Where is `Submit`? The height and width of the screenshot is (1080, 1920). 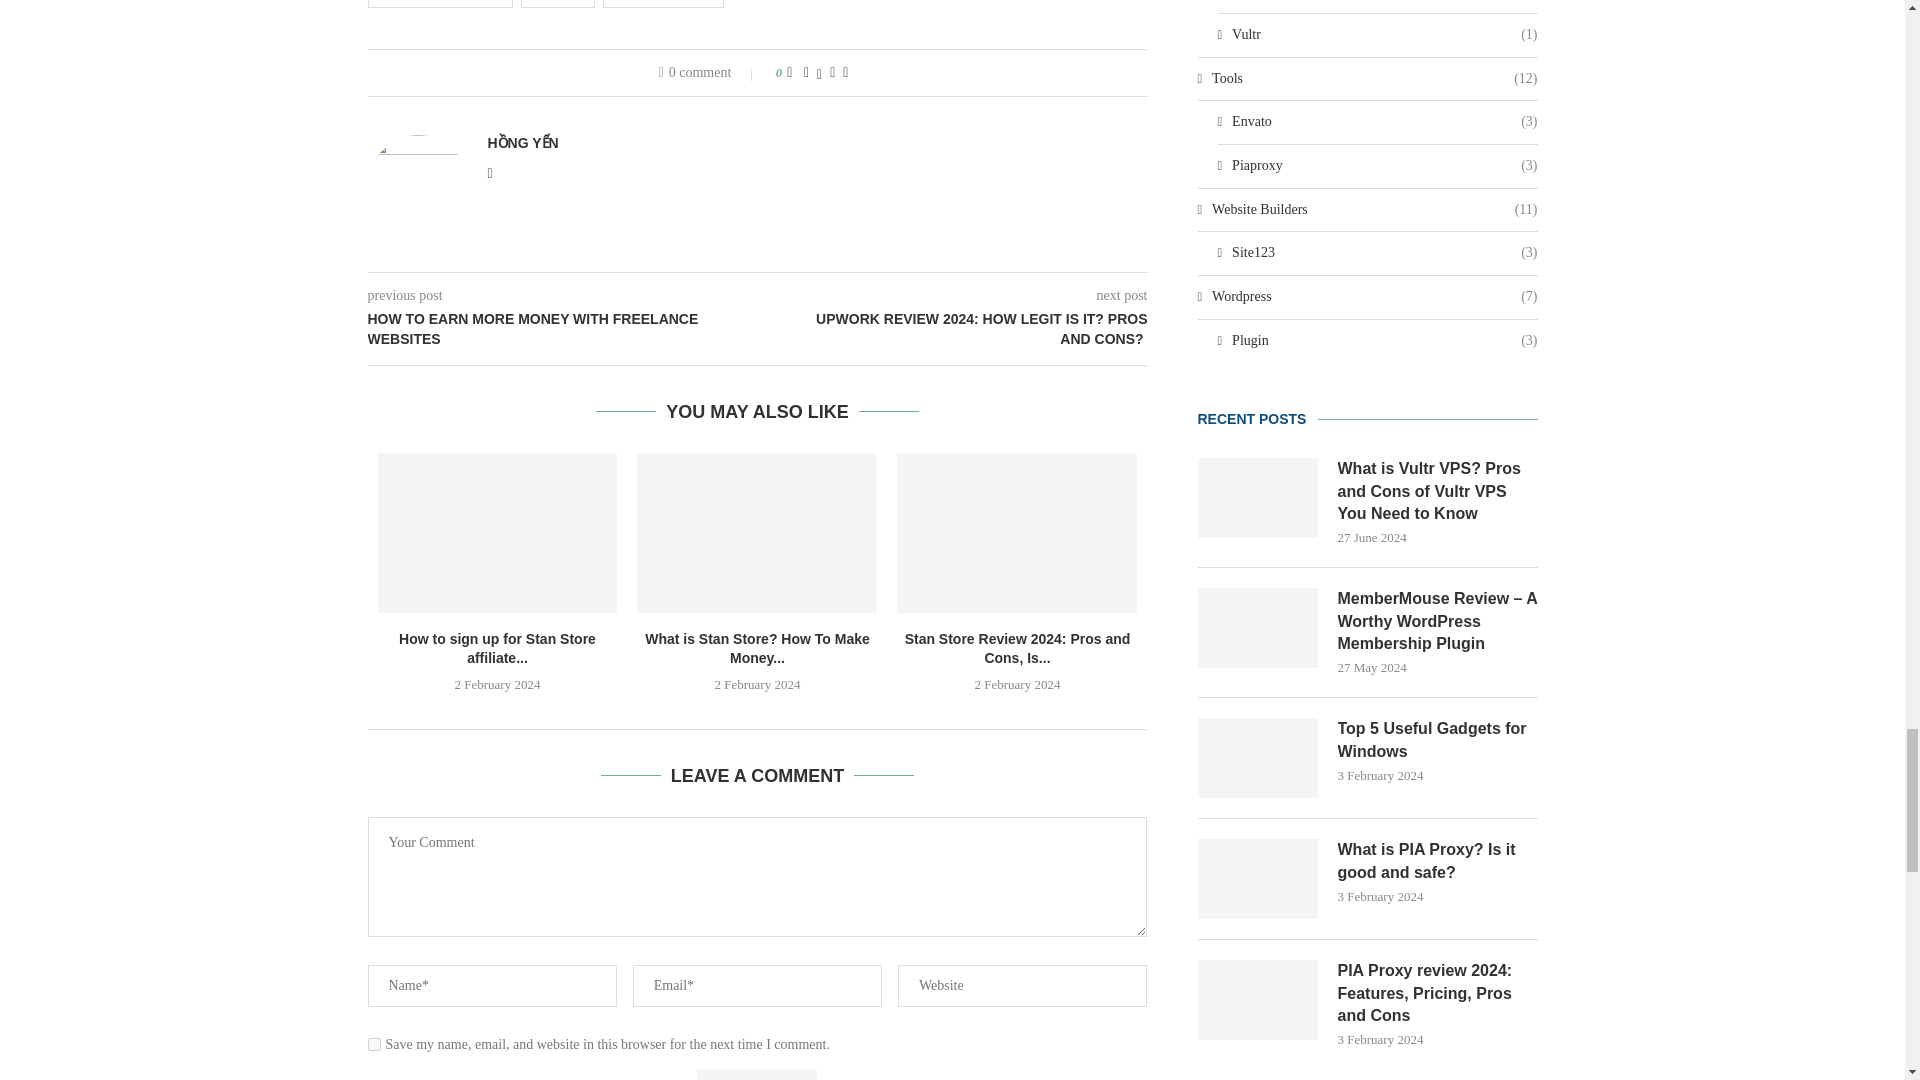 Submit is located at coordinates (756, 1074).